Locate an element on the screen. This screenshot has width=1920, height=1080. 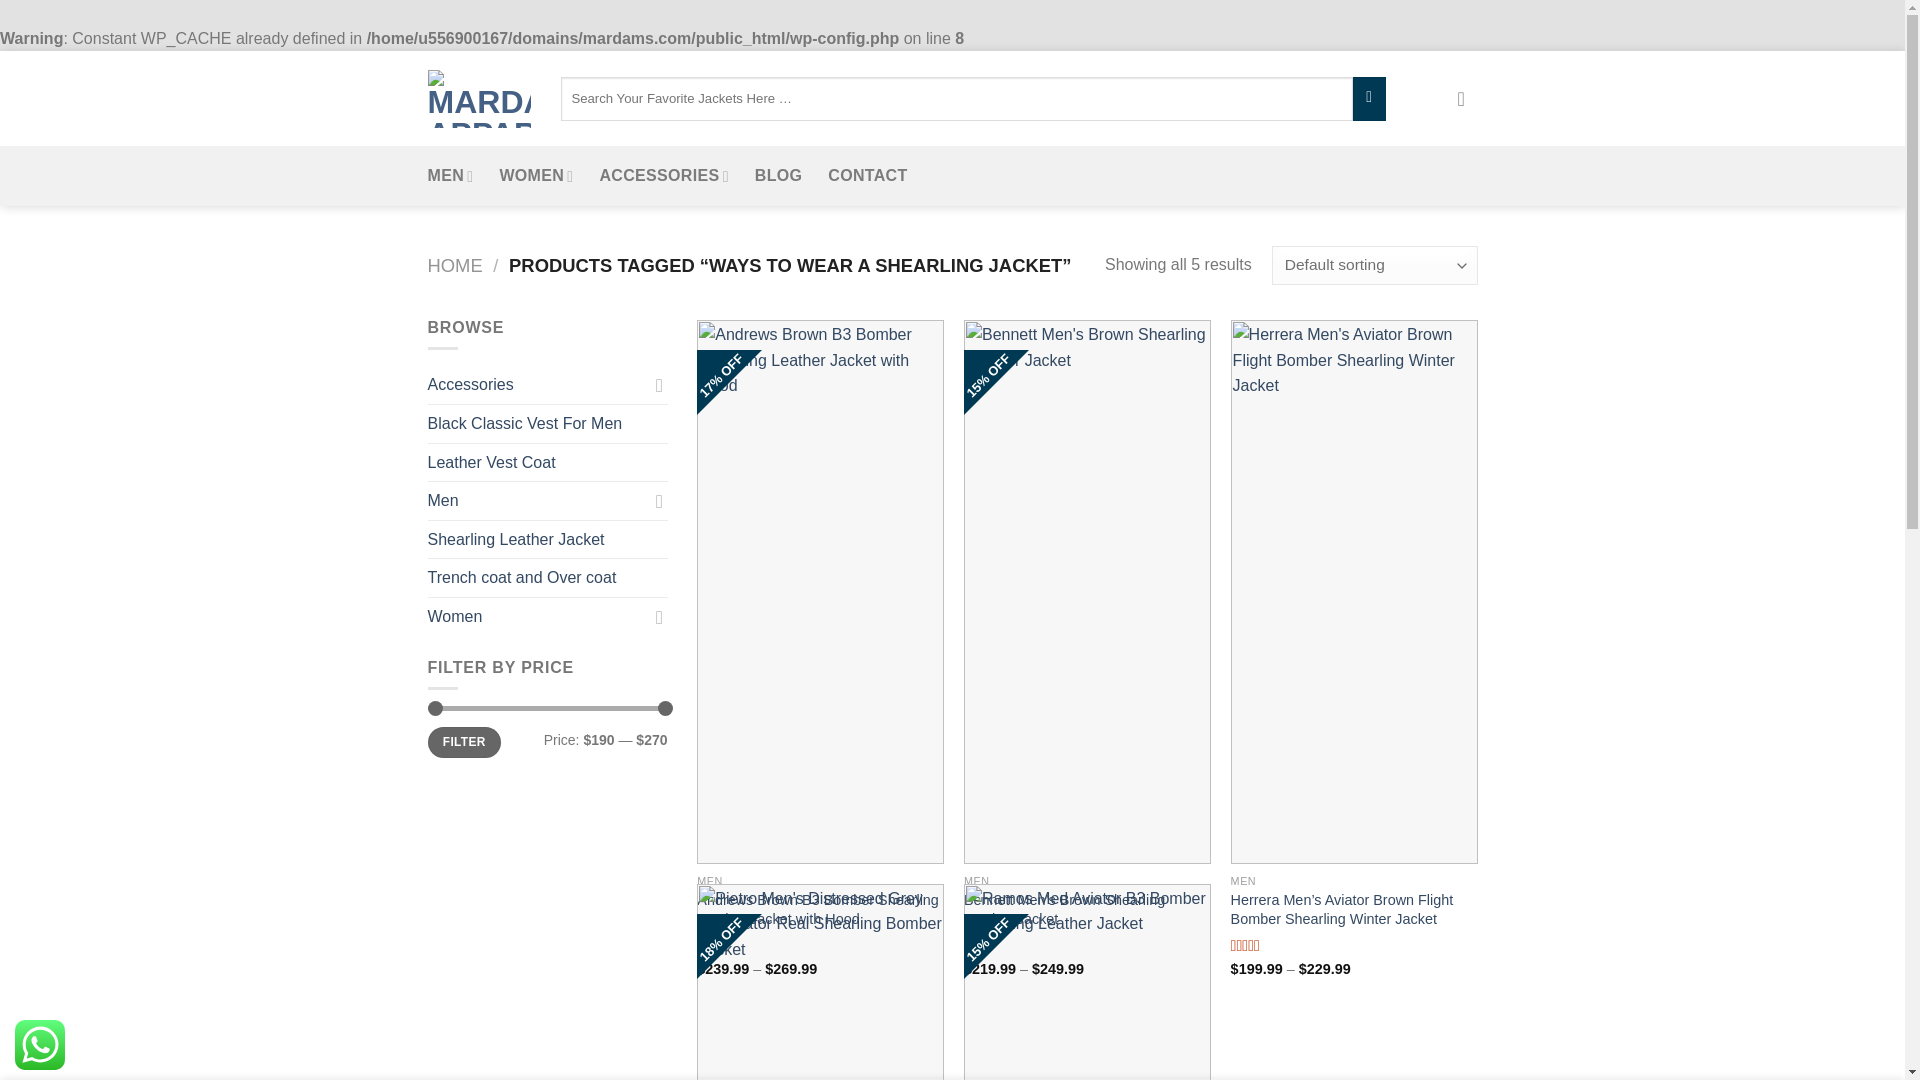
Men is located at coordinates (538, 500).